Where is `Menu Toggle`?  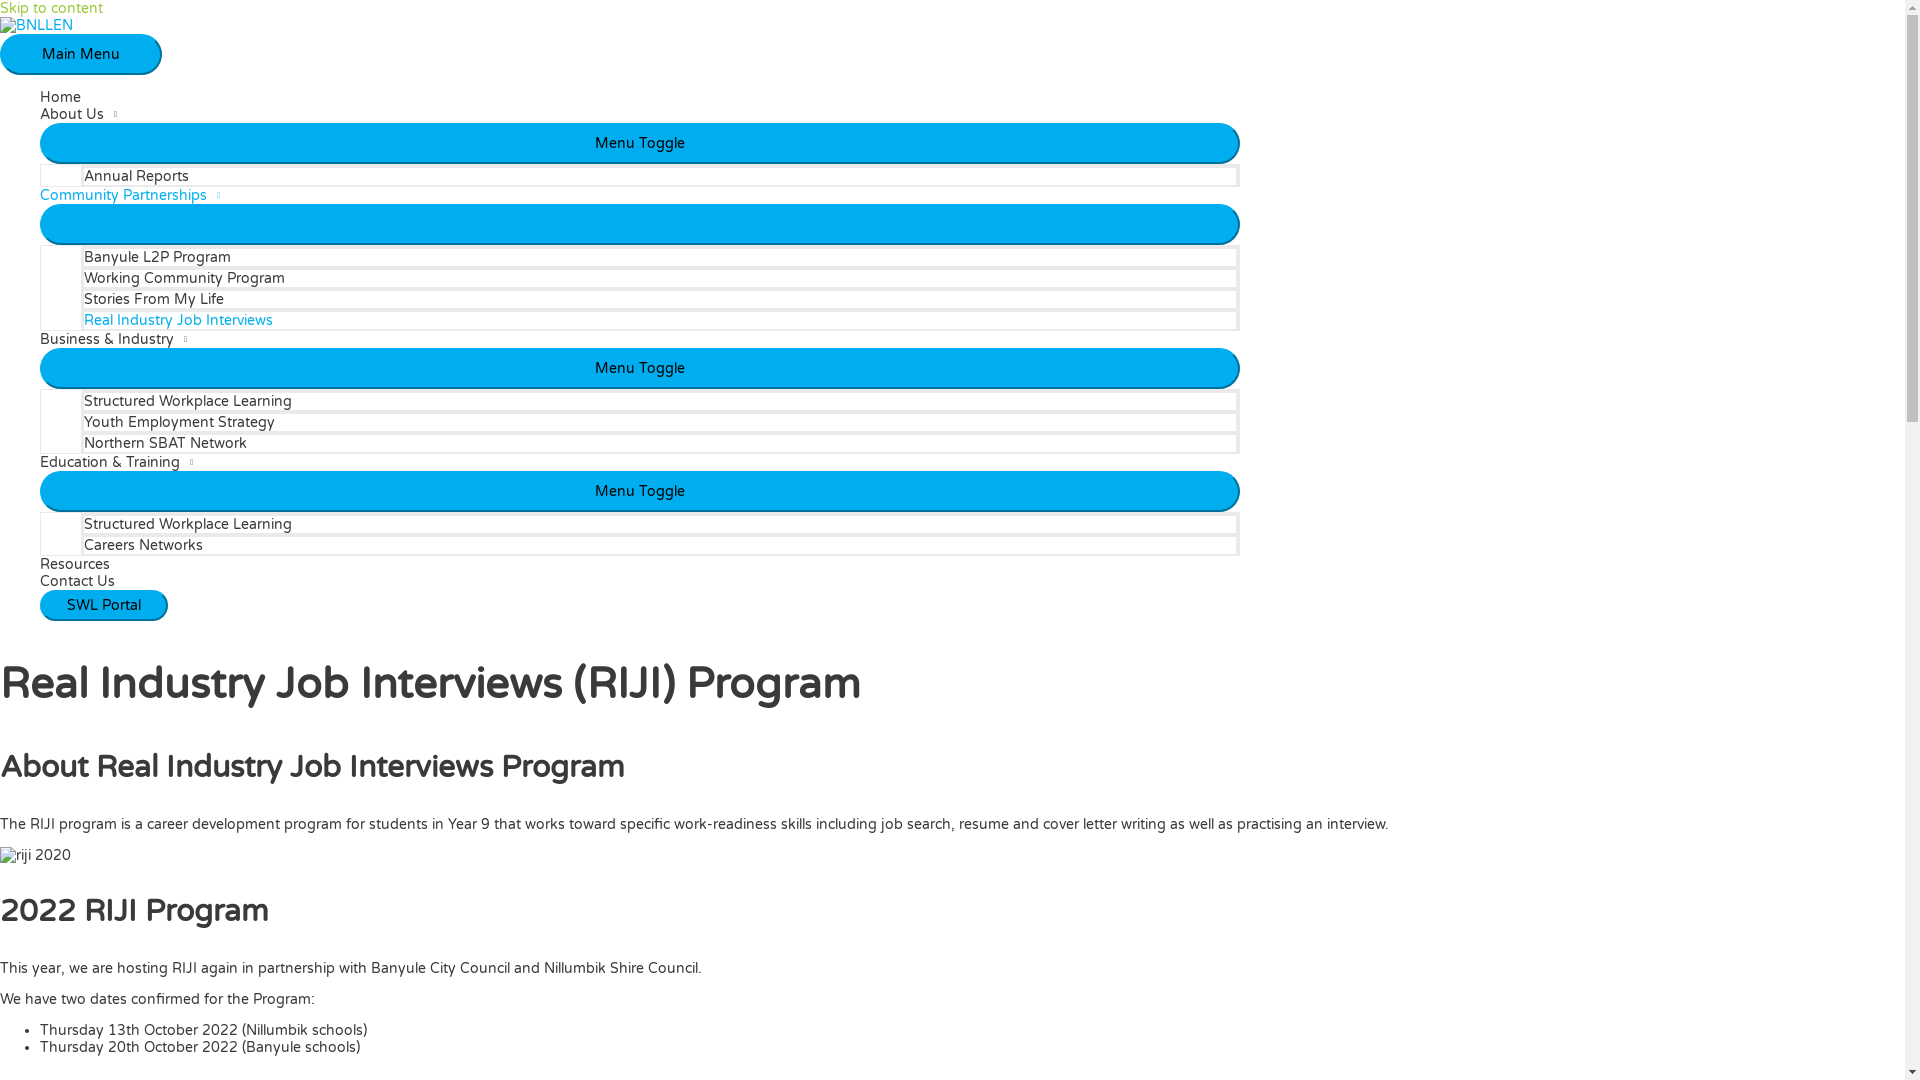
Menu Toggle is located at coordinates (640, 224).